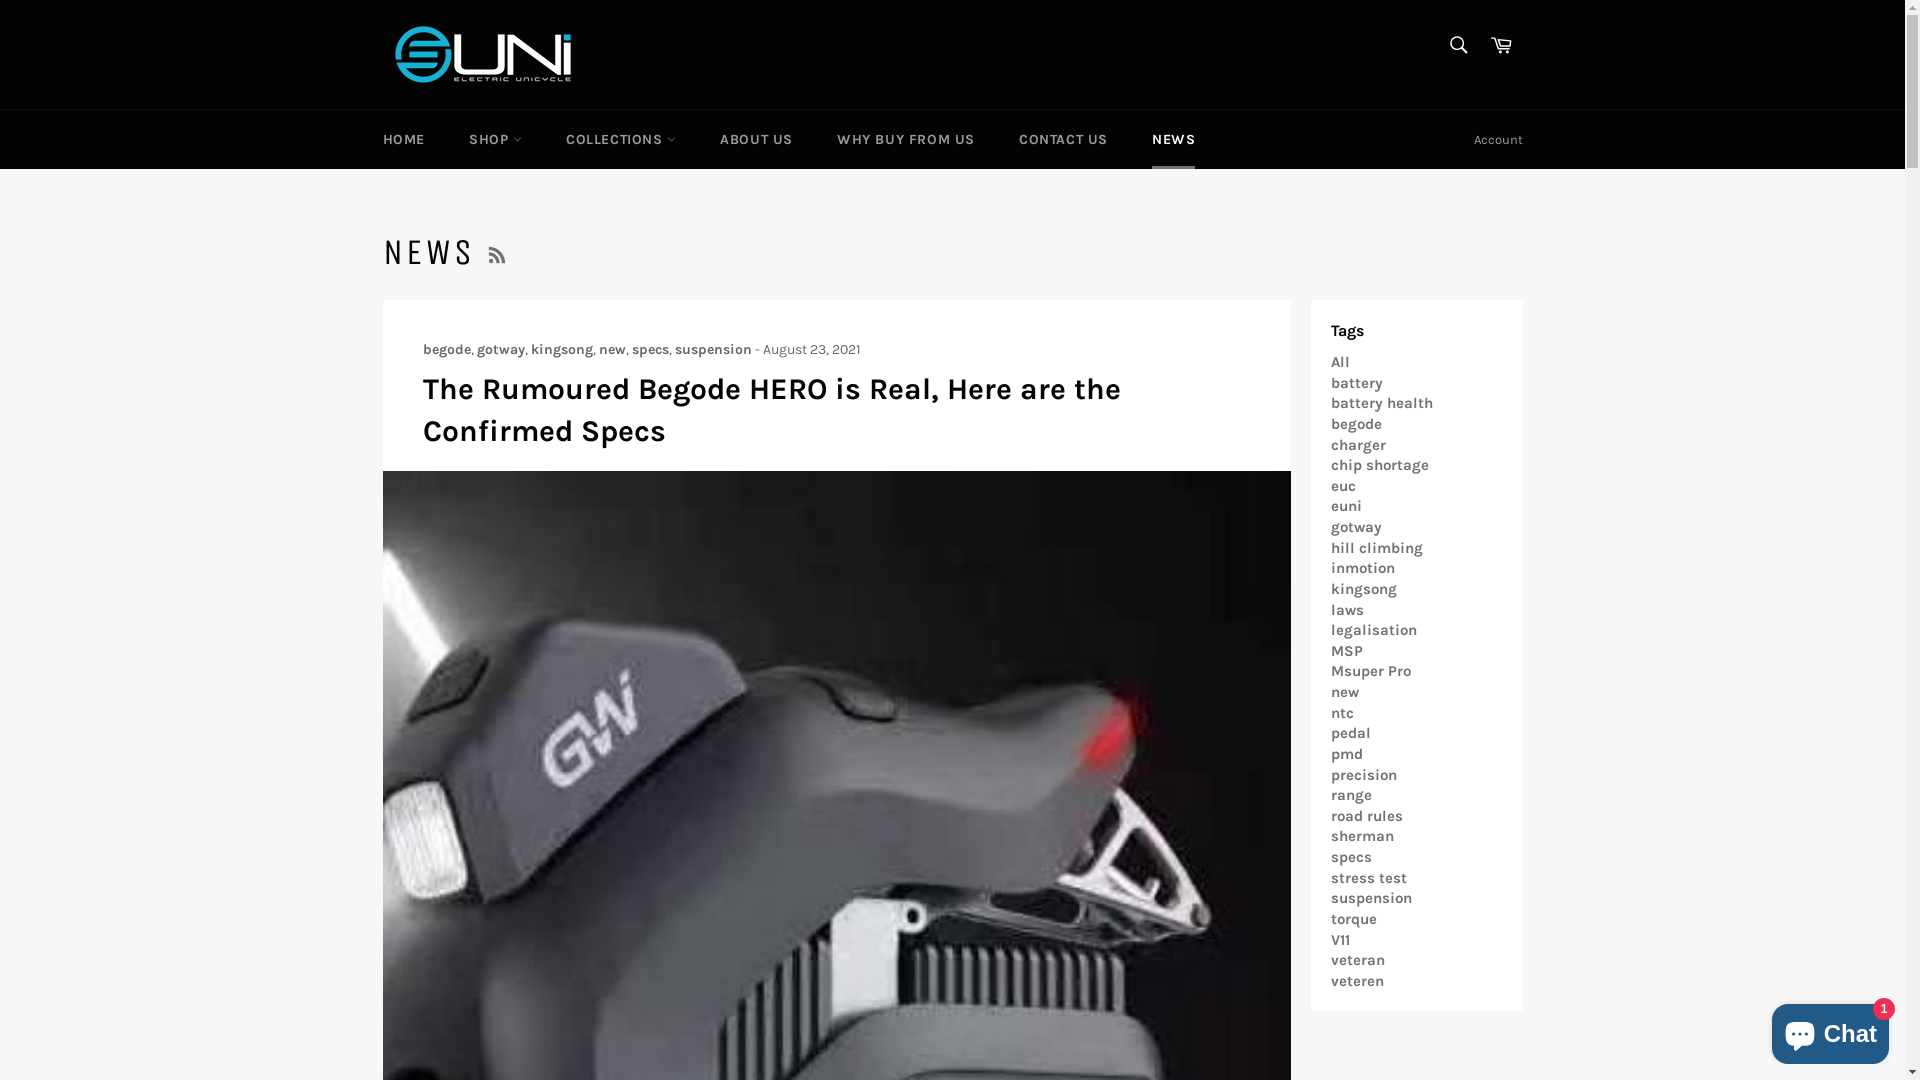 The image size is (1920, 1080). I want to click on stress test, so click(1368, 878).